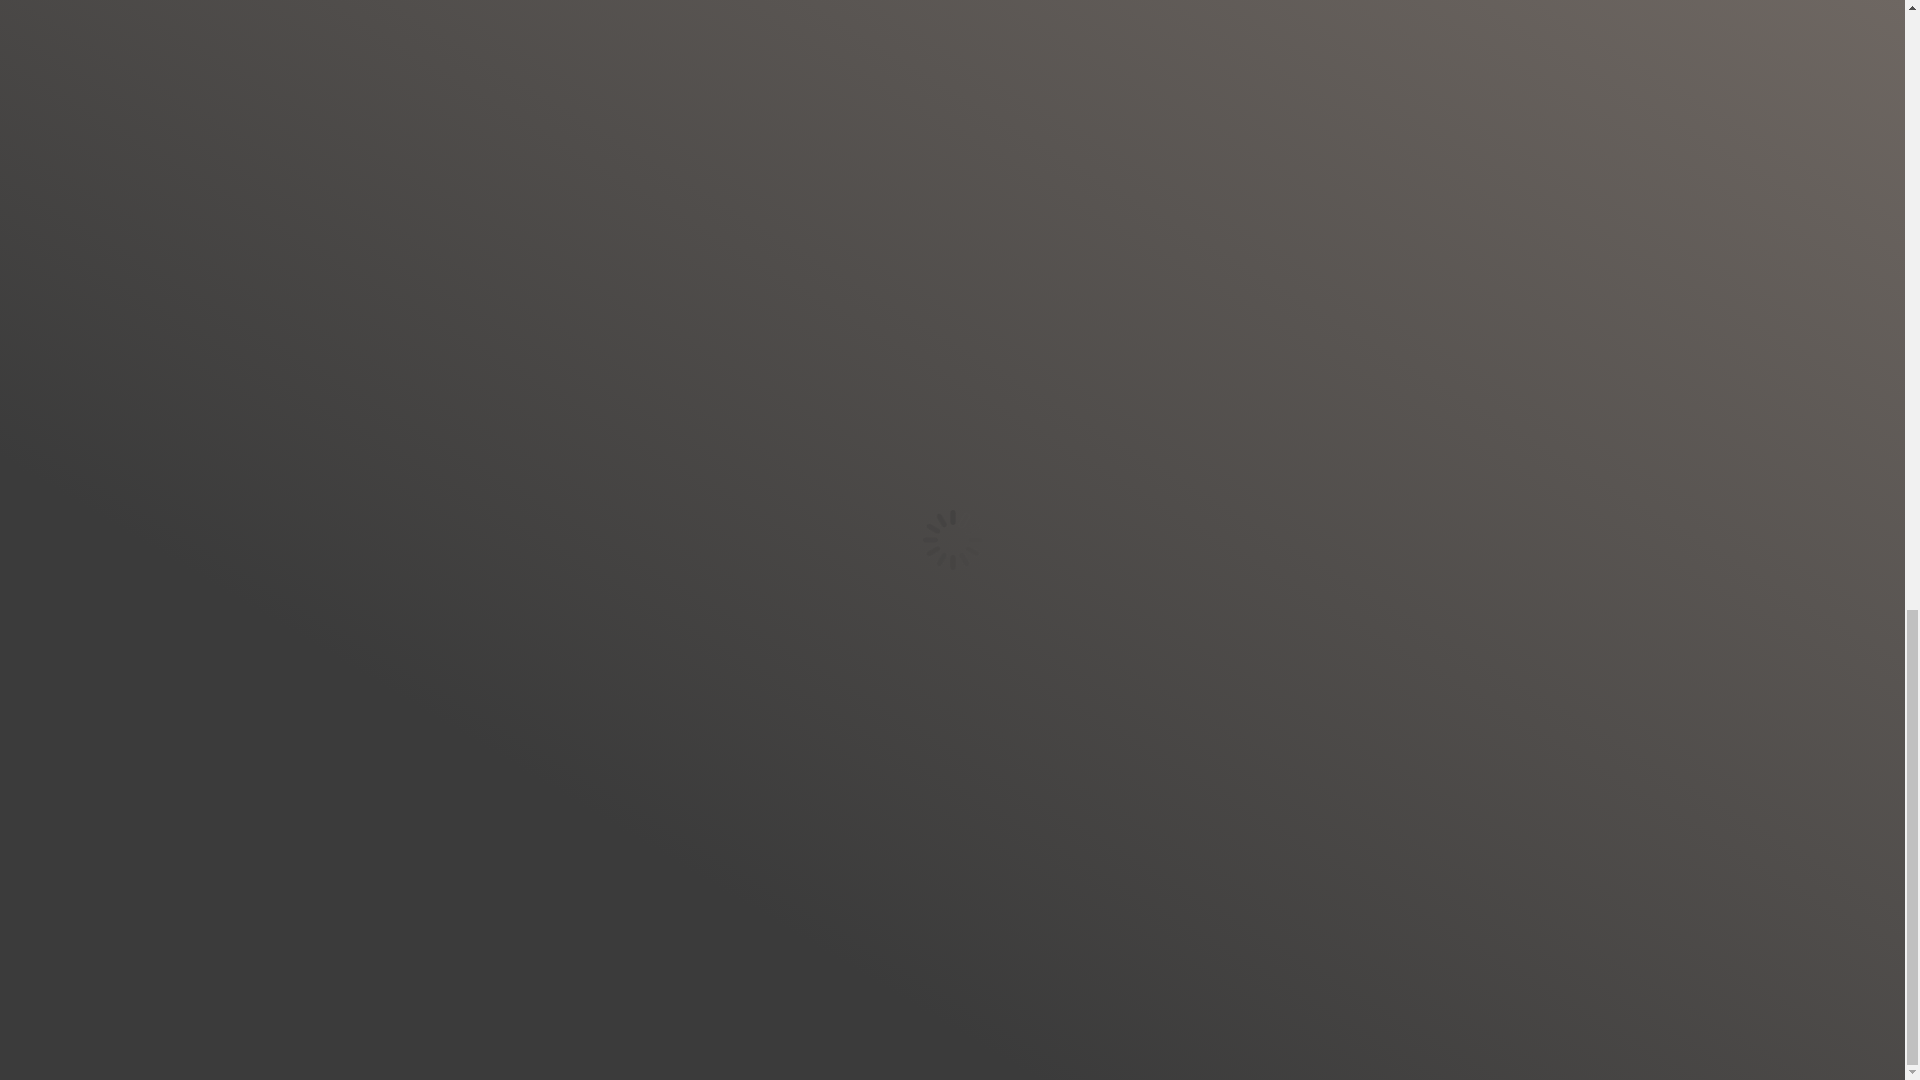 This screenshot has width=1920, height=1080. What do you see at coordinates (724, 312) in the screenshot?
I see `Introducing the new Katherine Maginnis e-commerce website` at bounding box center [724, 312].